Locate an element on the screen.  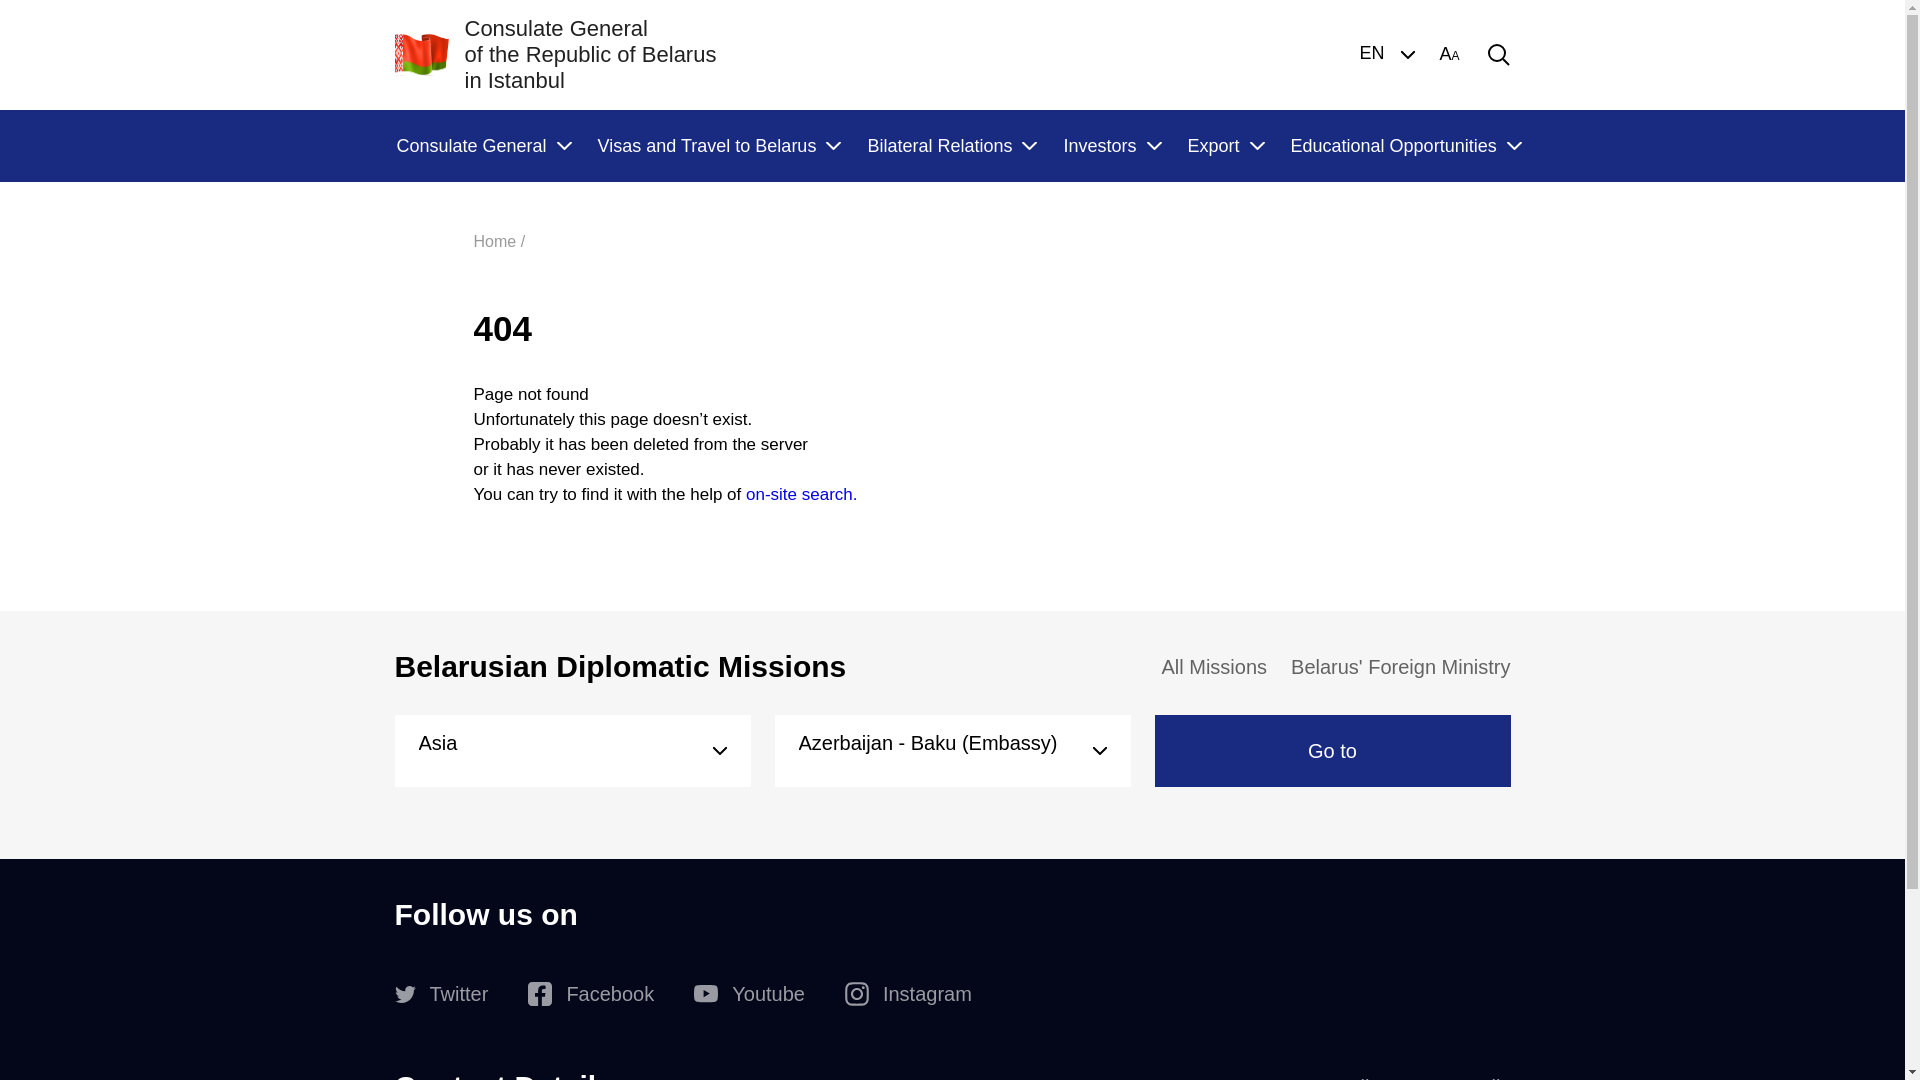
Belarus' Foreign Ministry is located at coordinates (1400, 667).